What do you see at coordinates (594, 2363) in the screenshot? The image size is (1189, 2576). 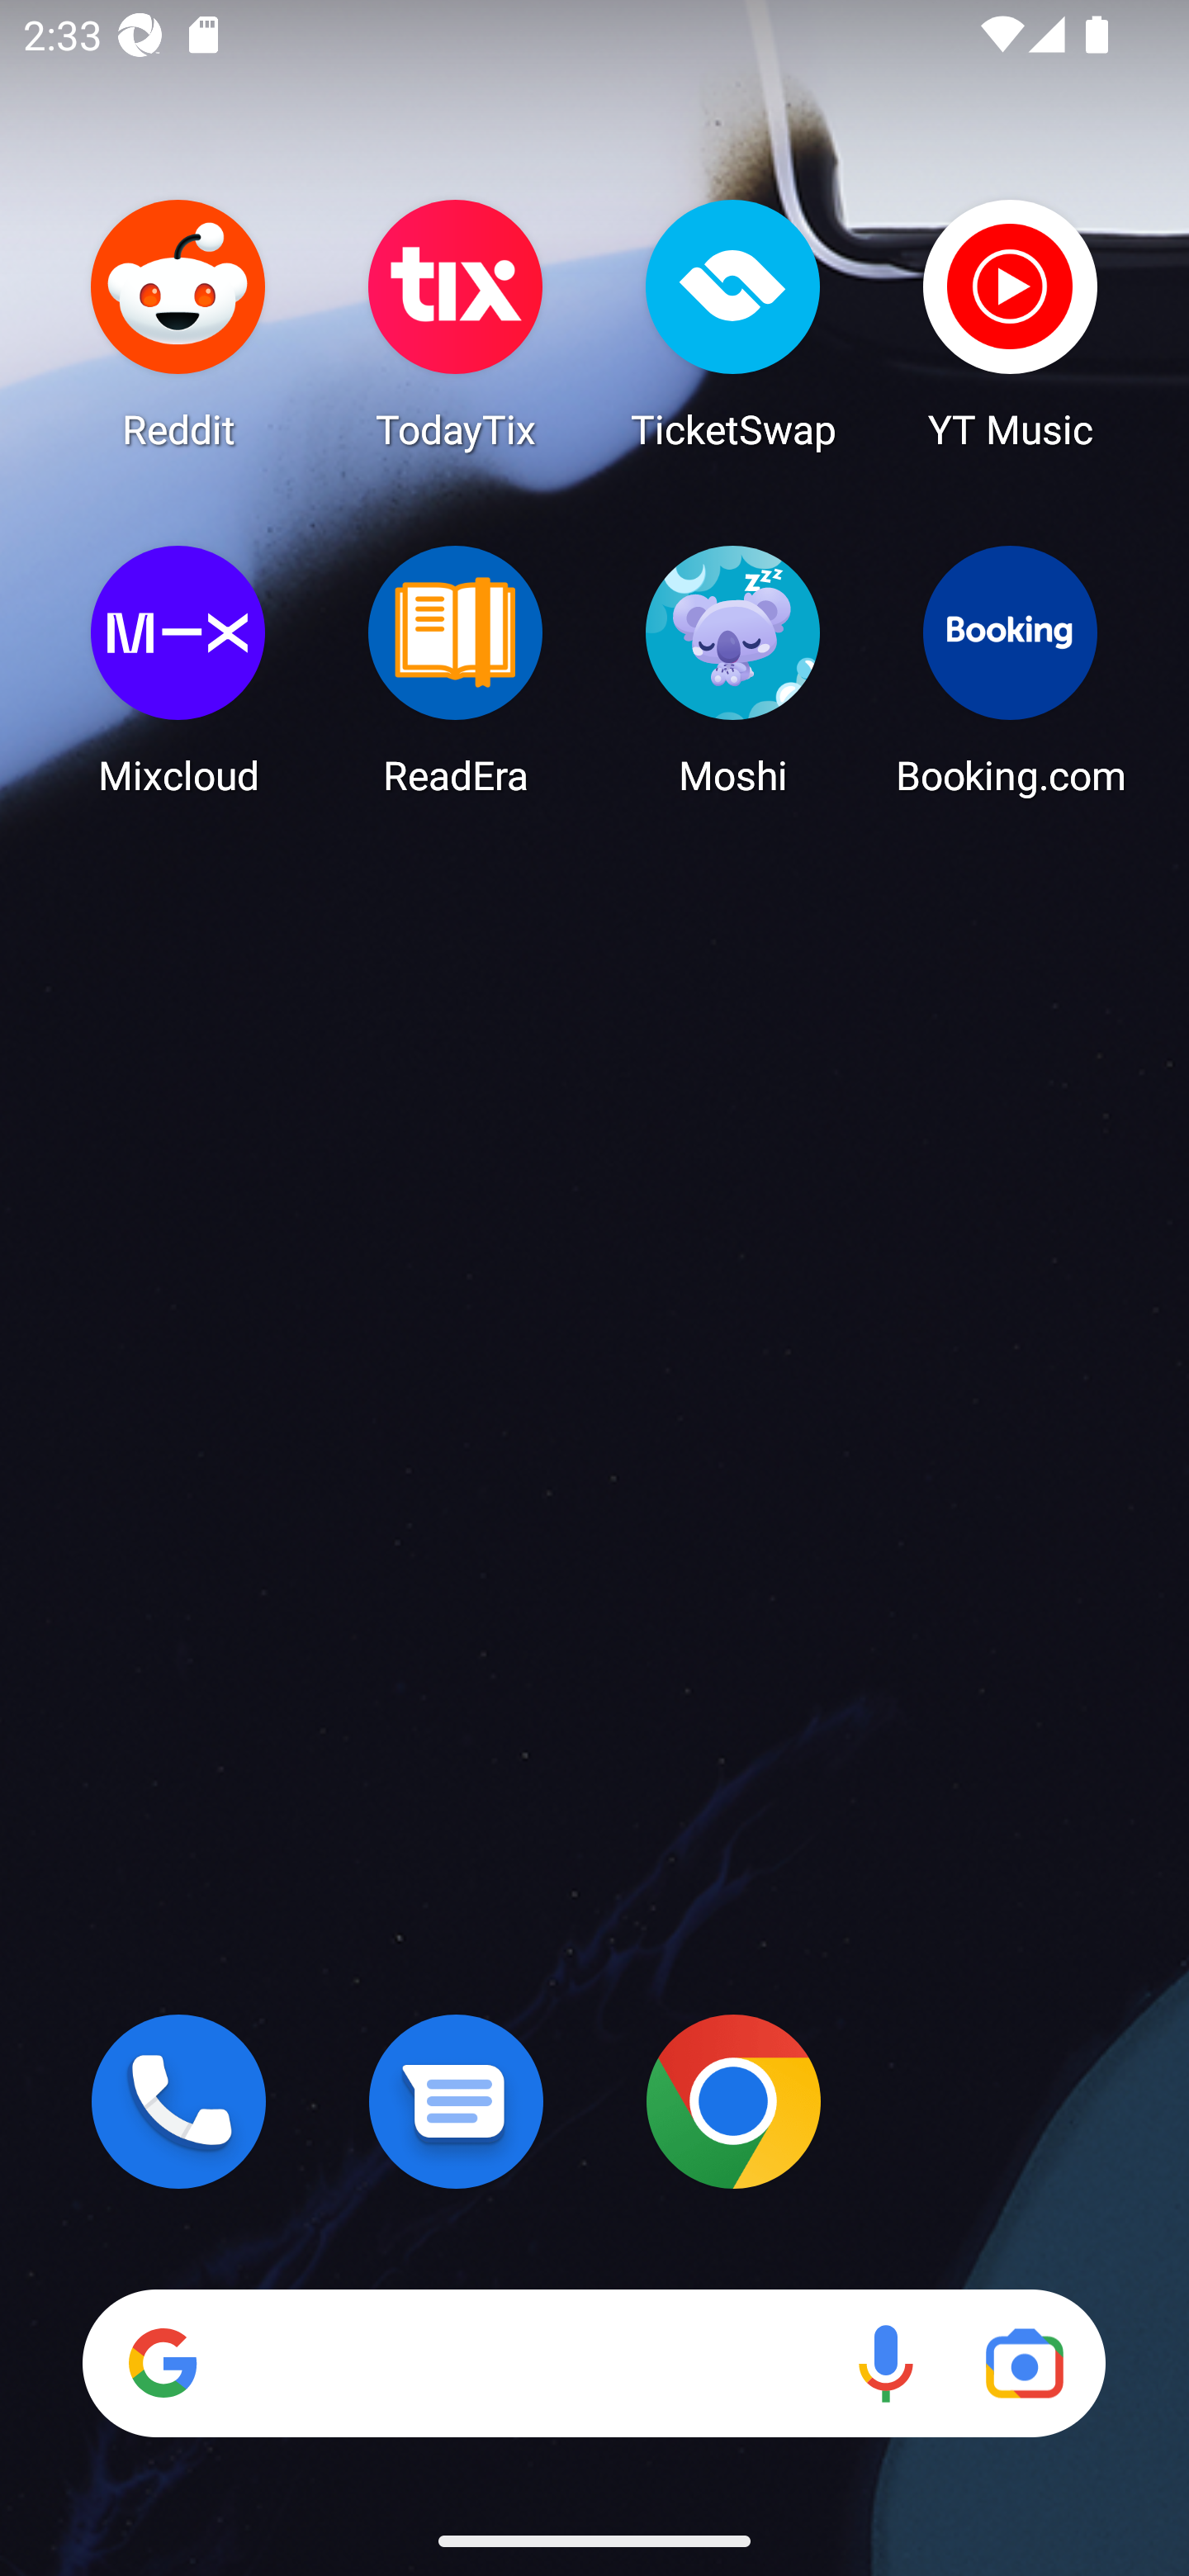 I see `Search Voice search Google Lens` at bounding box center [594, 2363].